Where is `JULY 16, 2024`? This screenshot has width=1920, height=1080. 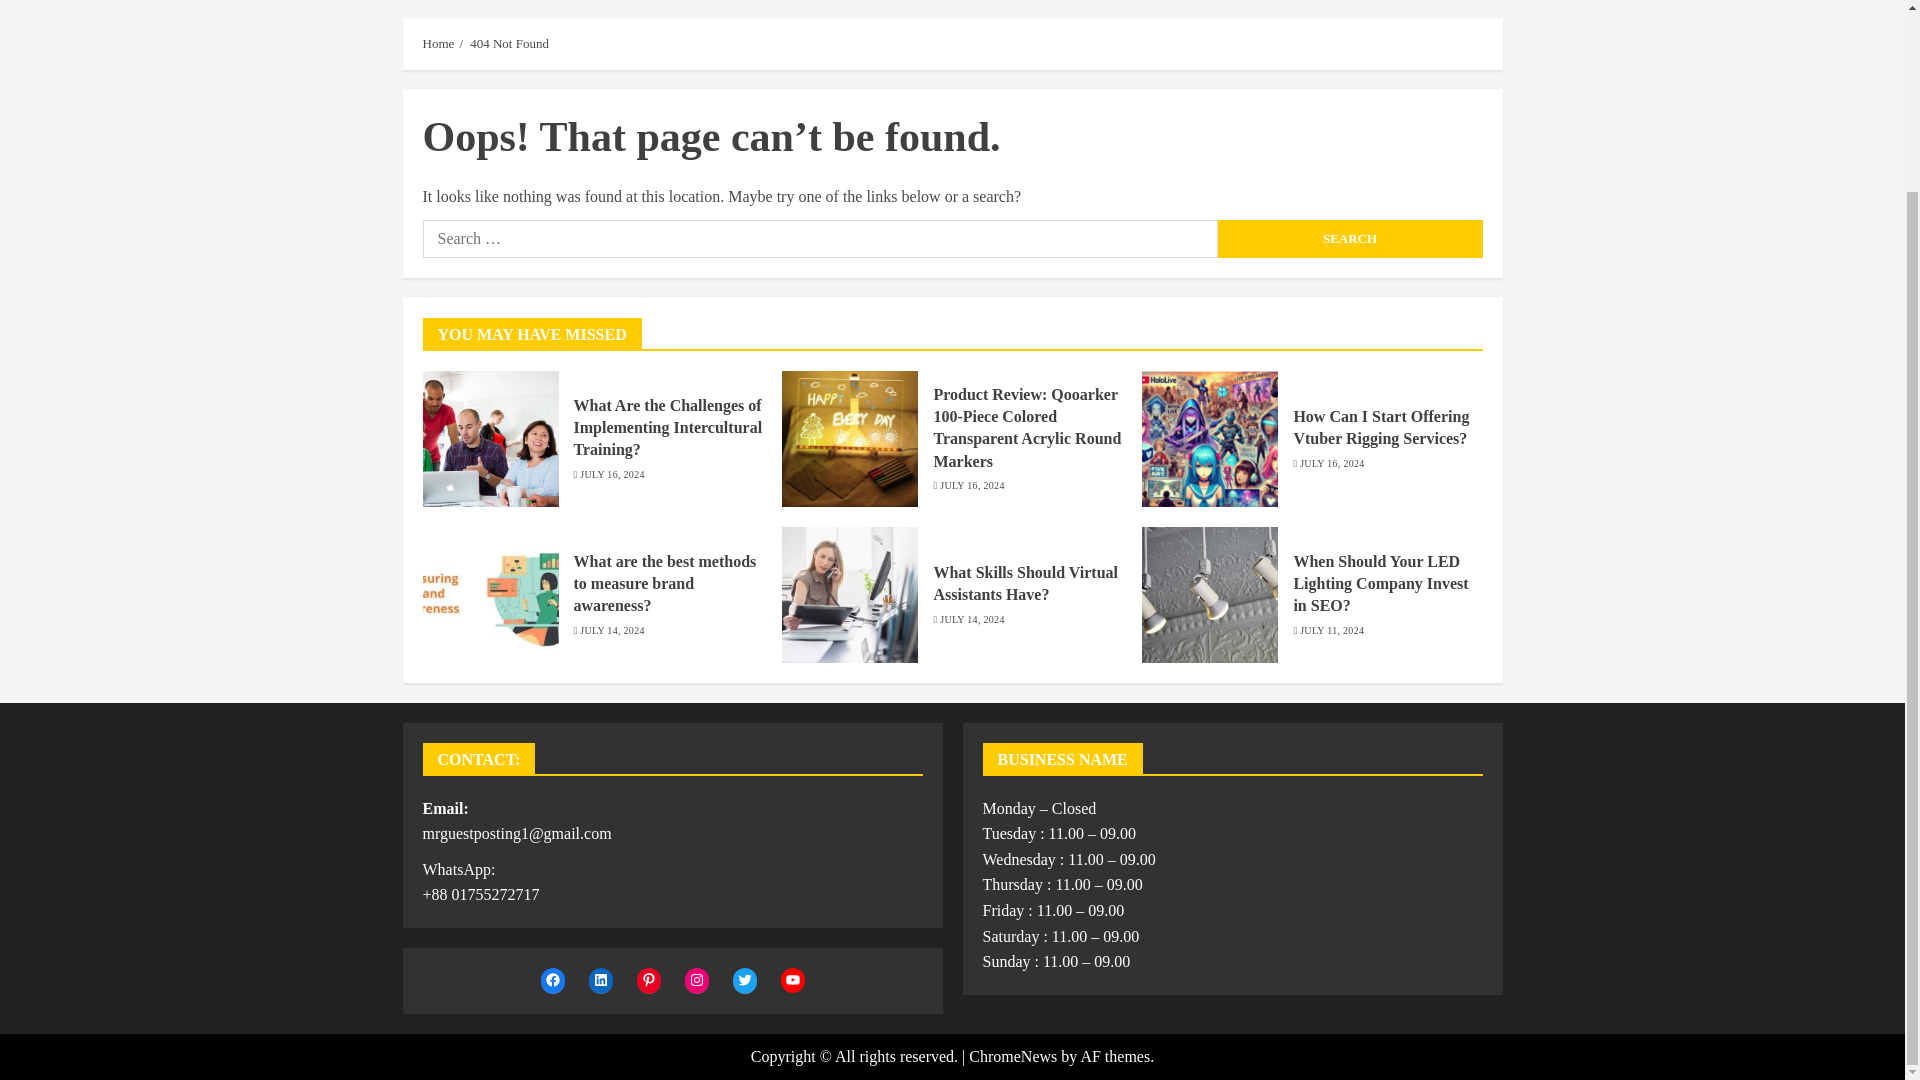 JULY 16, 2024 is located at coordinates (611, 474).